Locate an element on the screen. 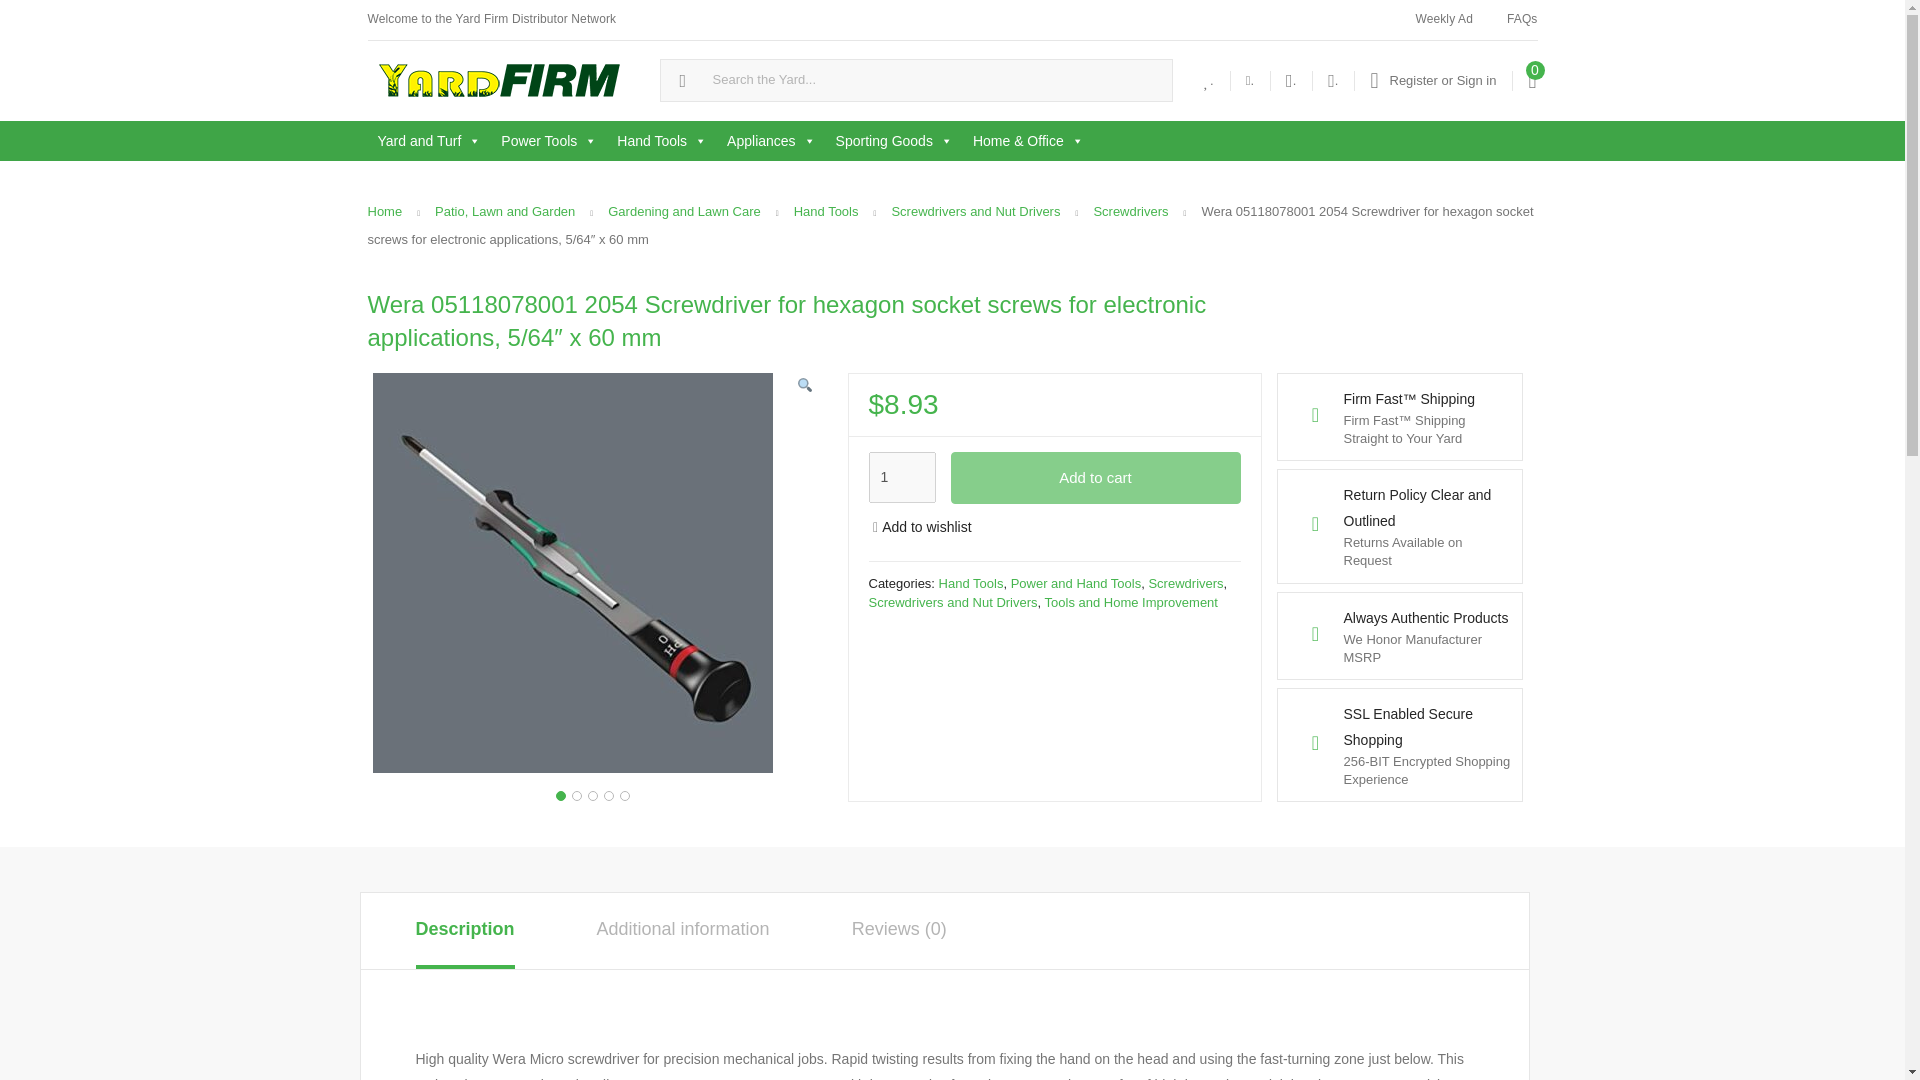 Image resolution: width=1920 pixels, height=1080 pixels. Wera-Kraftform-Micro-Set12-Pc-Sb-1-with-Pouch-5073675001-0-1 is located at coordinates (572, 572).